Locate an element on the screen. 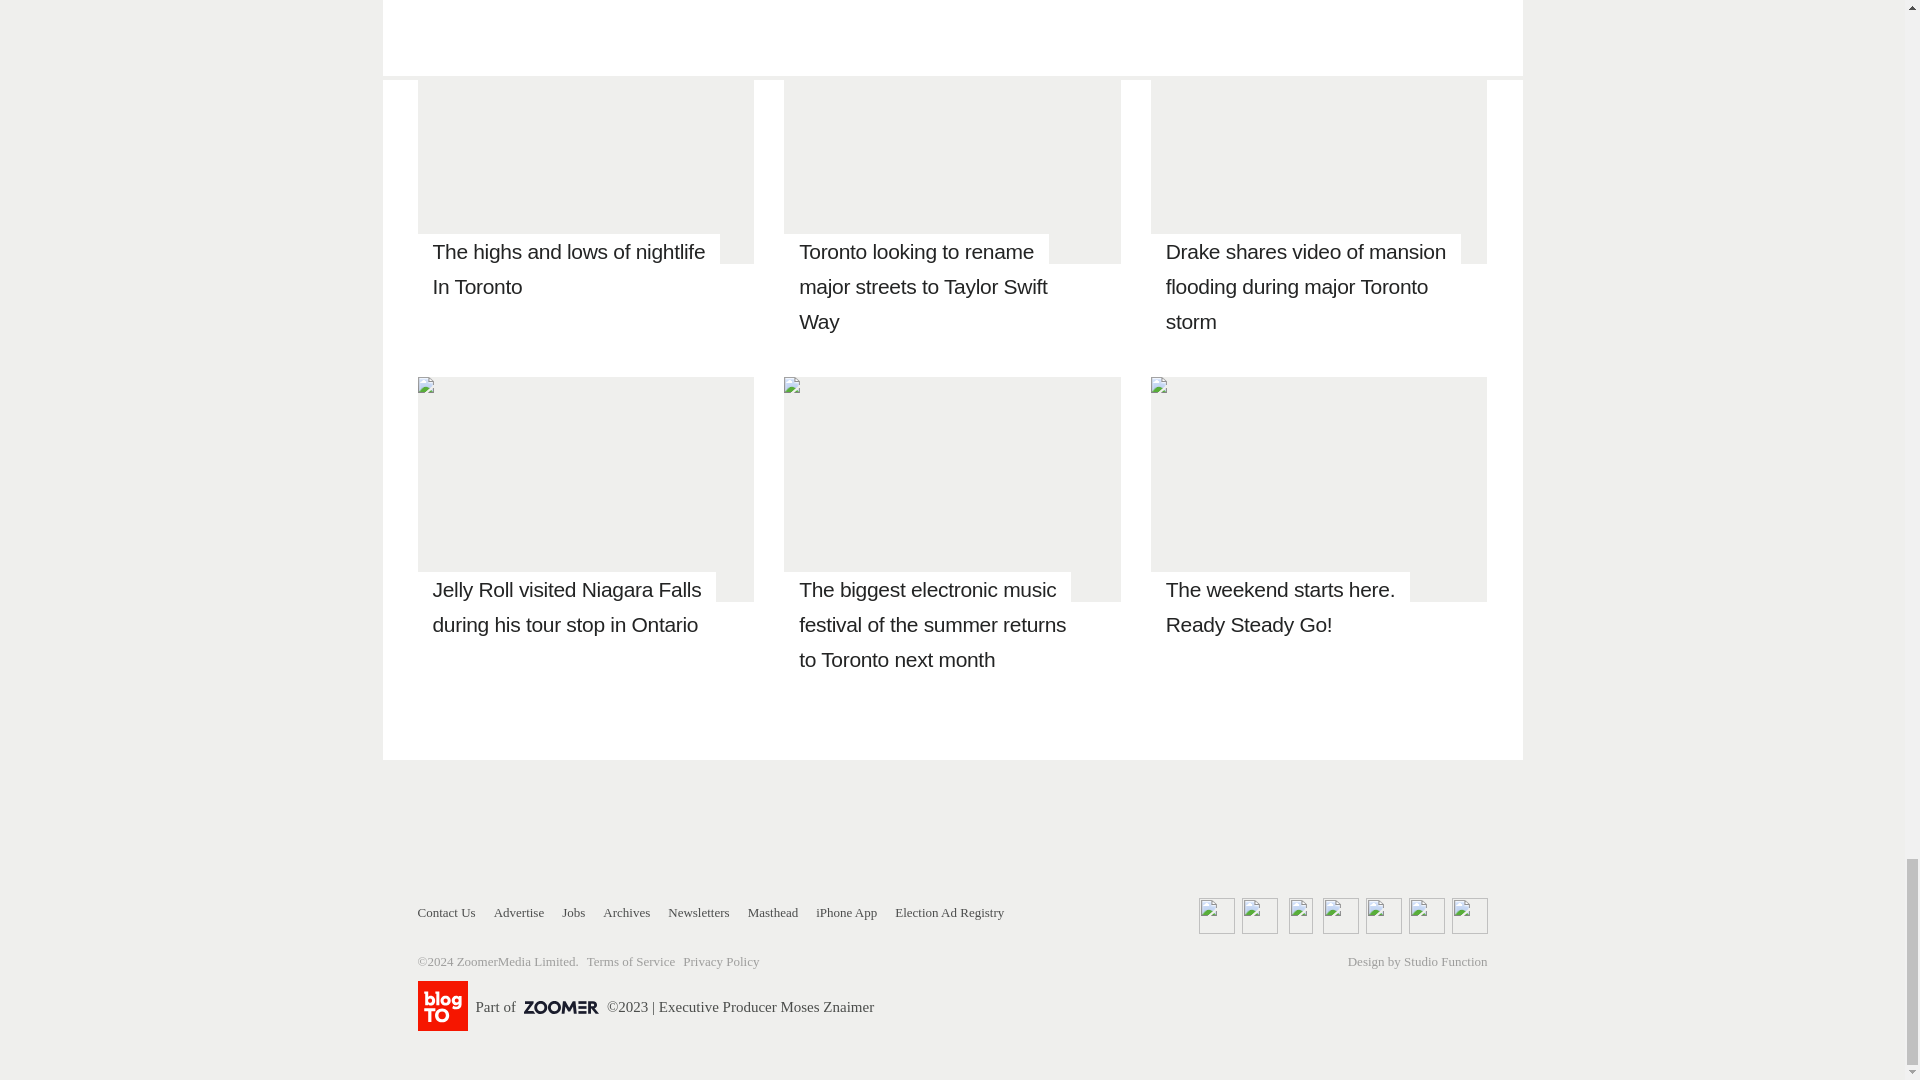  Contact Us is located at coordinates (447, 912).